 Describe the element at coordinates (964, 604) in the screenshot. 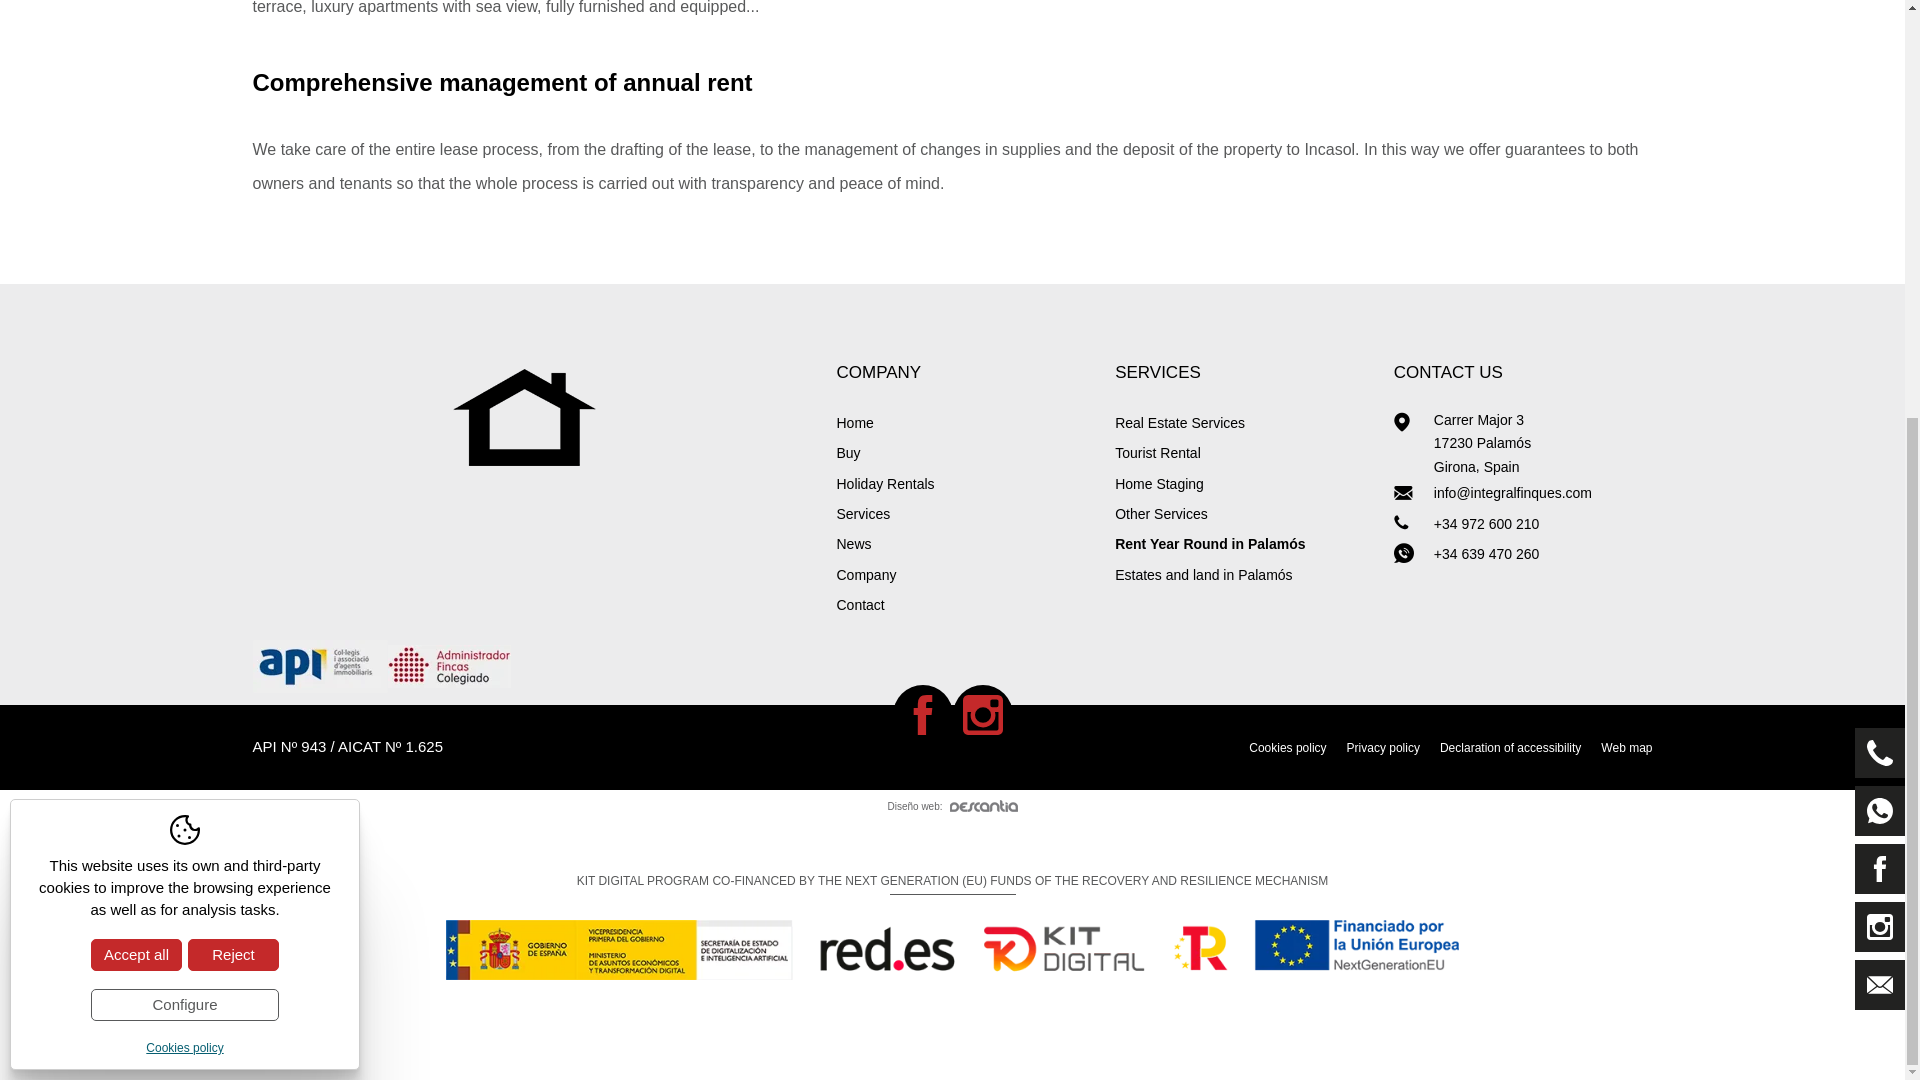

I see `Contact` at that location.